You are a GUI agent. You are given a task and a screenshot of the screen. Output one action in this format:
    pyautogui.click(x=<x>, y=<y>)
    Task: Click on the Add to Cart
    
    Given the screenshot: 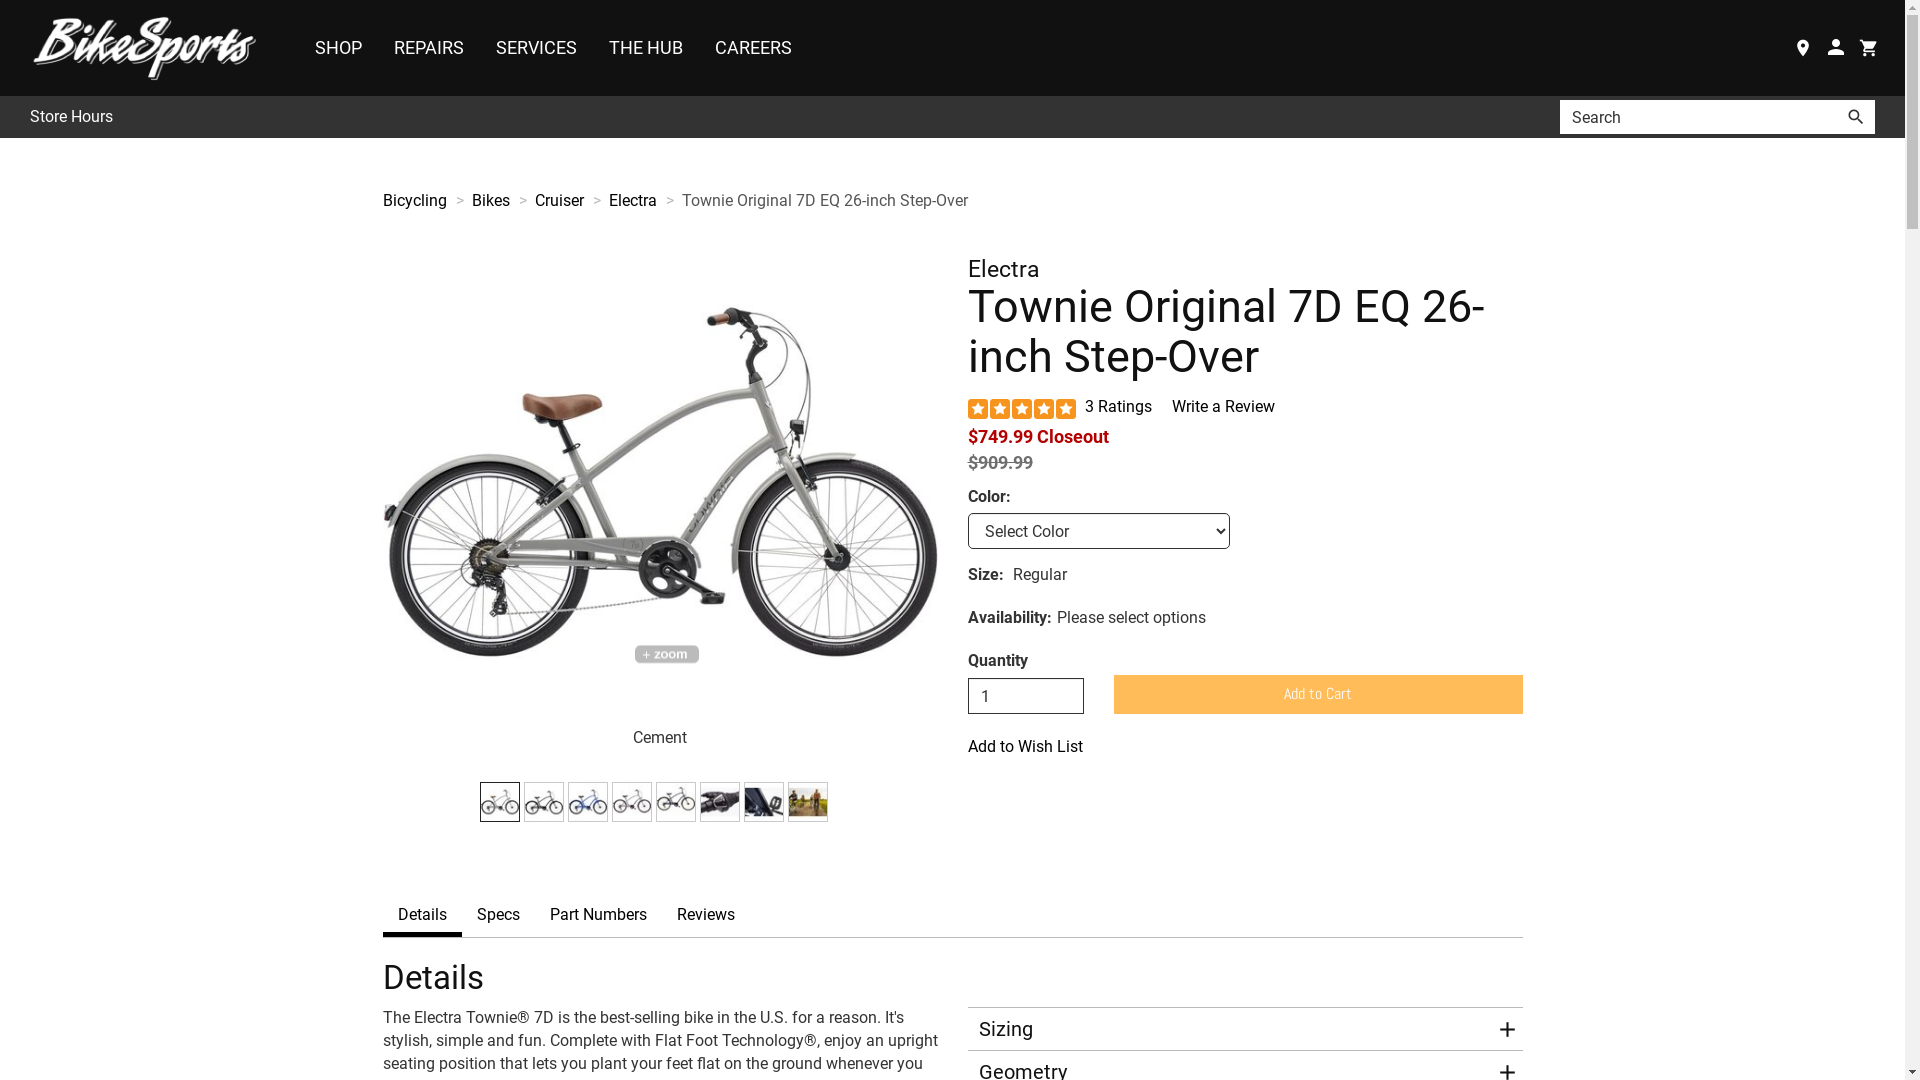 What is the action you would take?
    pyautogui.click(x=1318, y=694)
    